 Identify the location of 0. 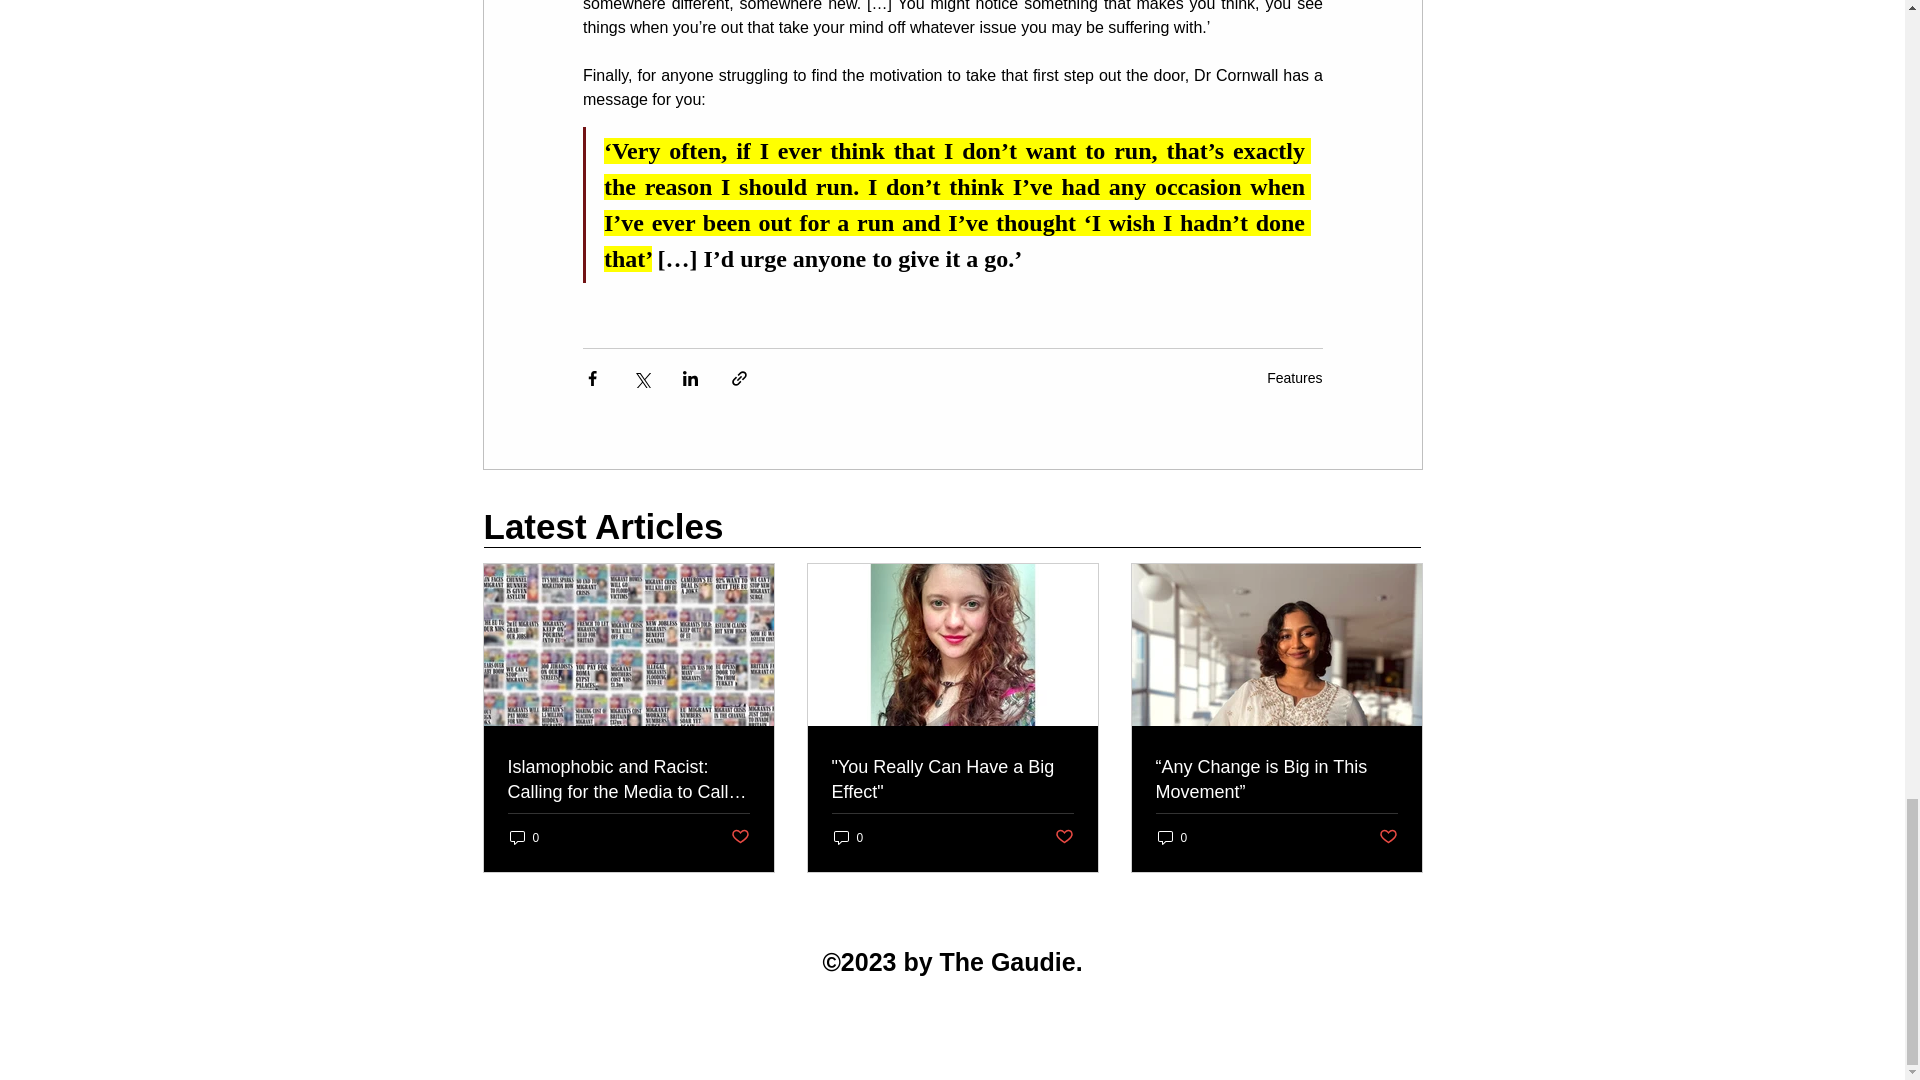
(524, 837).